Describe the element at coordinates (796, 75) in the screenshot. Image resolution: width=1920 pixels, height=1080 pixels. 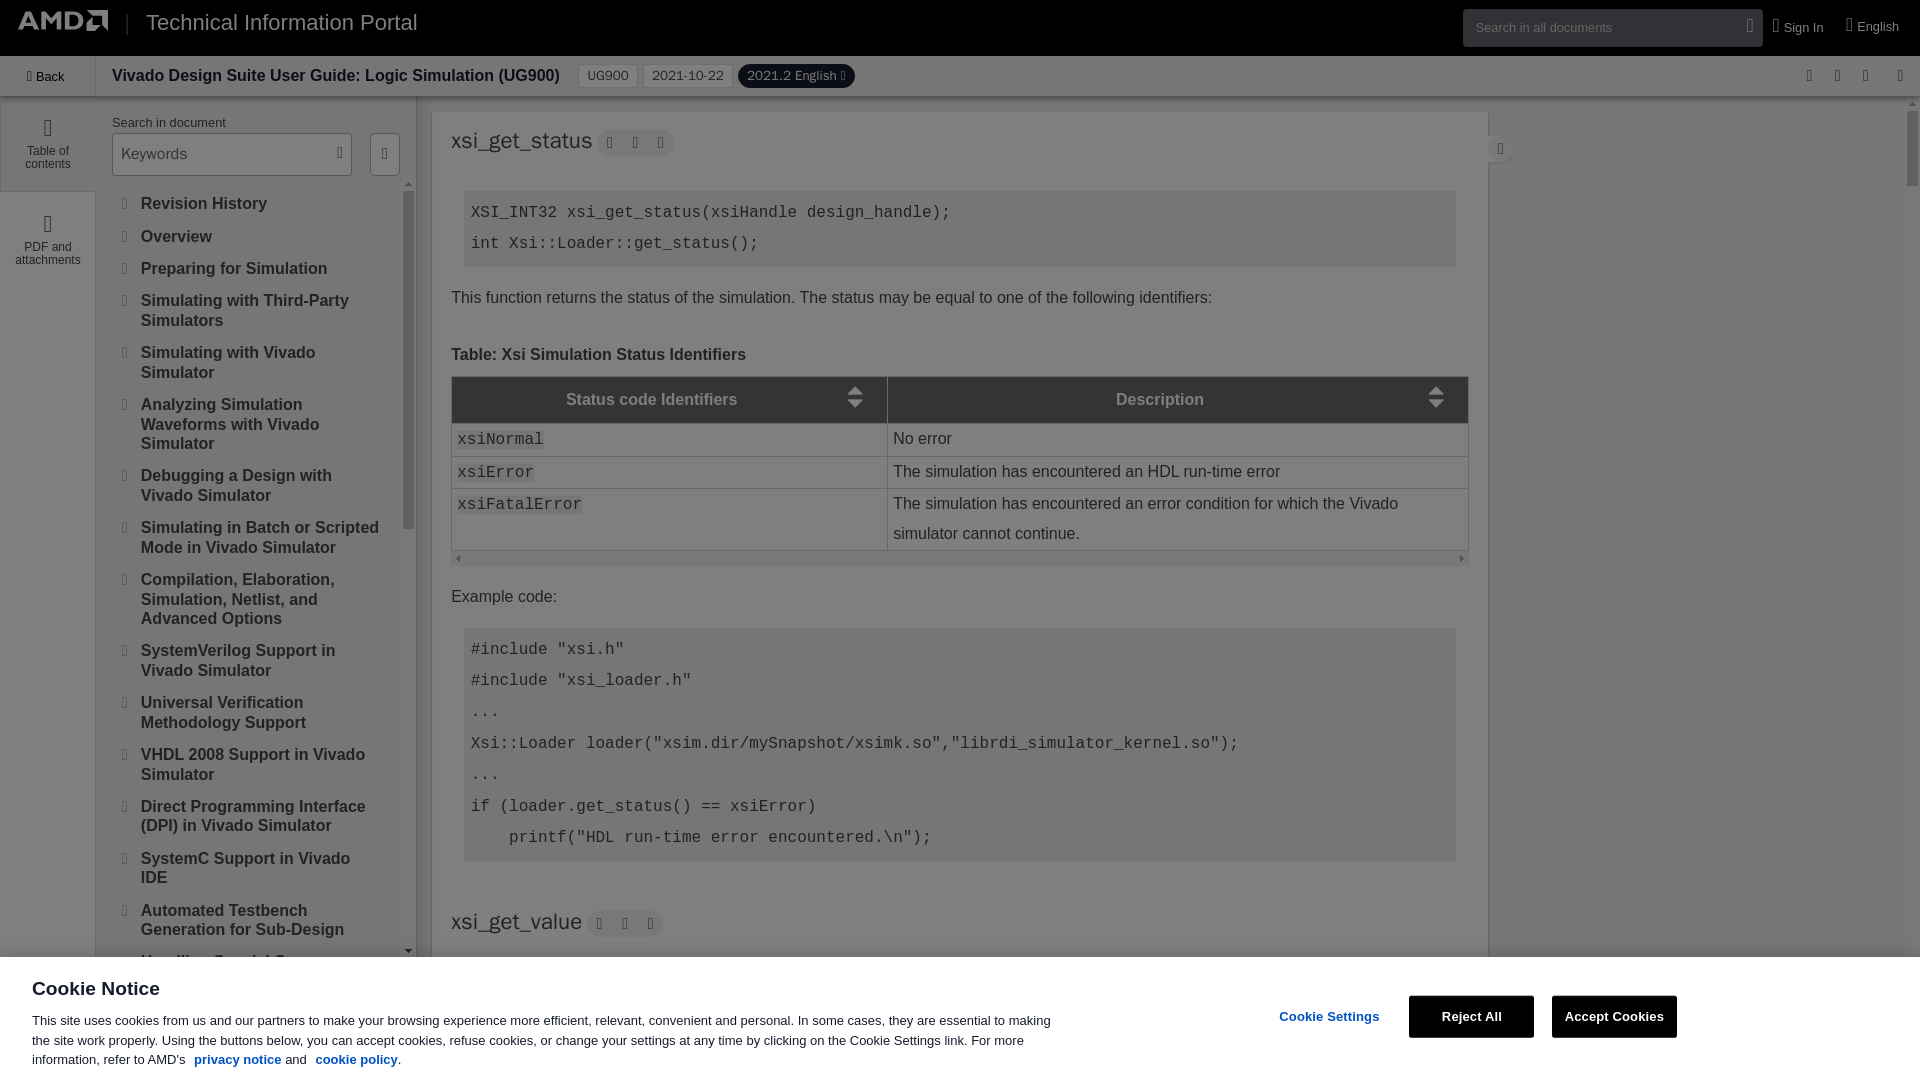
I see `2021.2 English` at that location.